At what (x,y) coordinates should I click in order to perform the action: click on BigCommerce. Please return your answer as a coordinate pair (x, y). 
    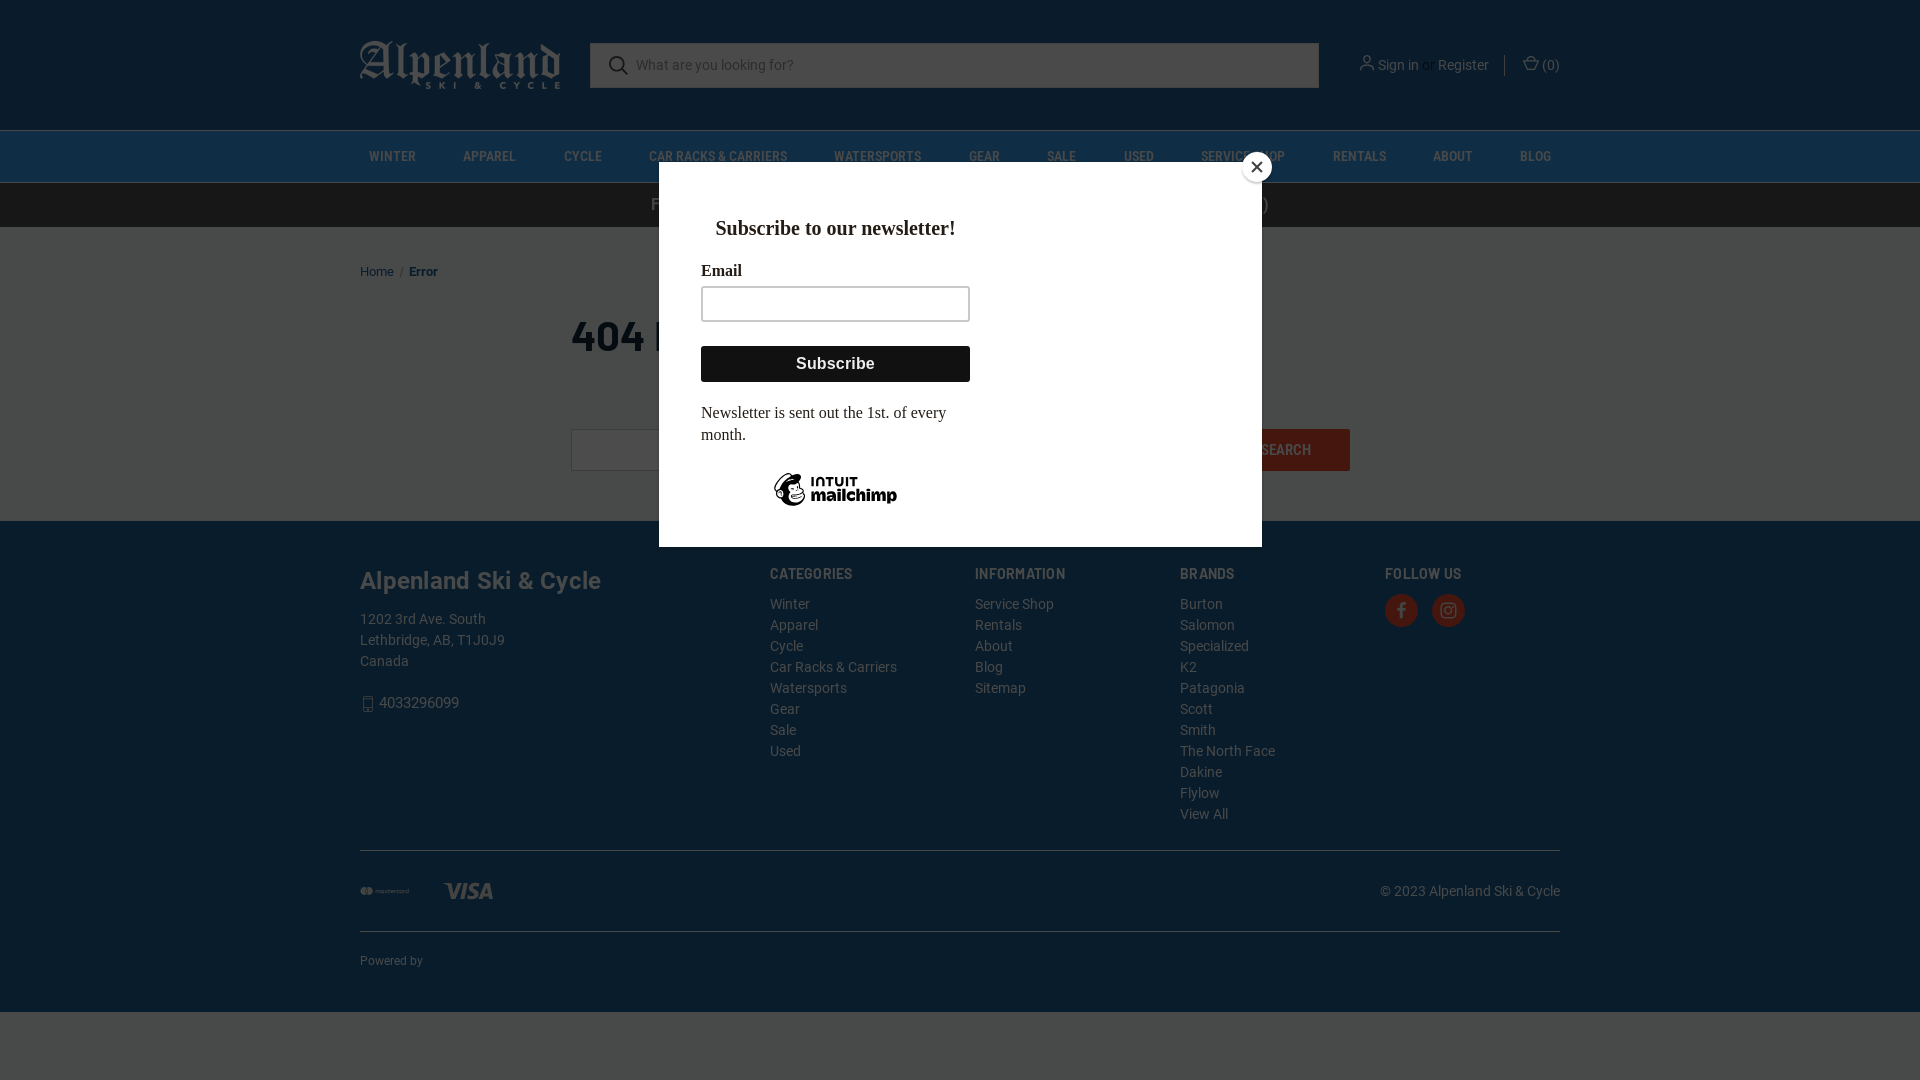
    Looking at the image, I should click on (464, 961).